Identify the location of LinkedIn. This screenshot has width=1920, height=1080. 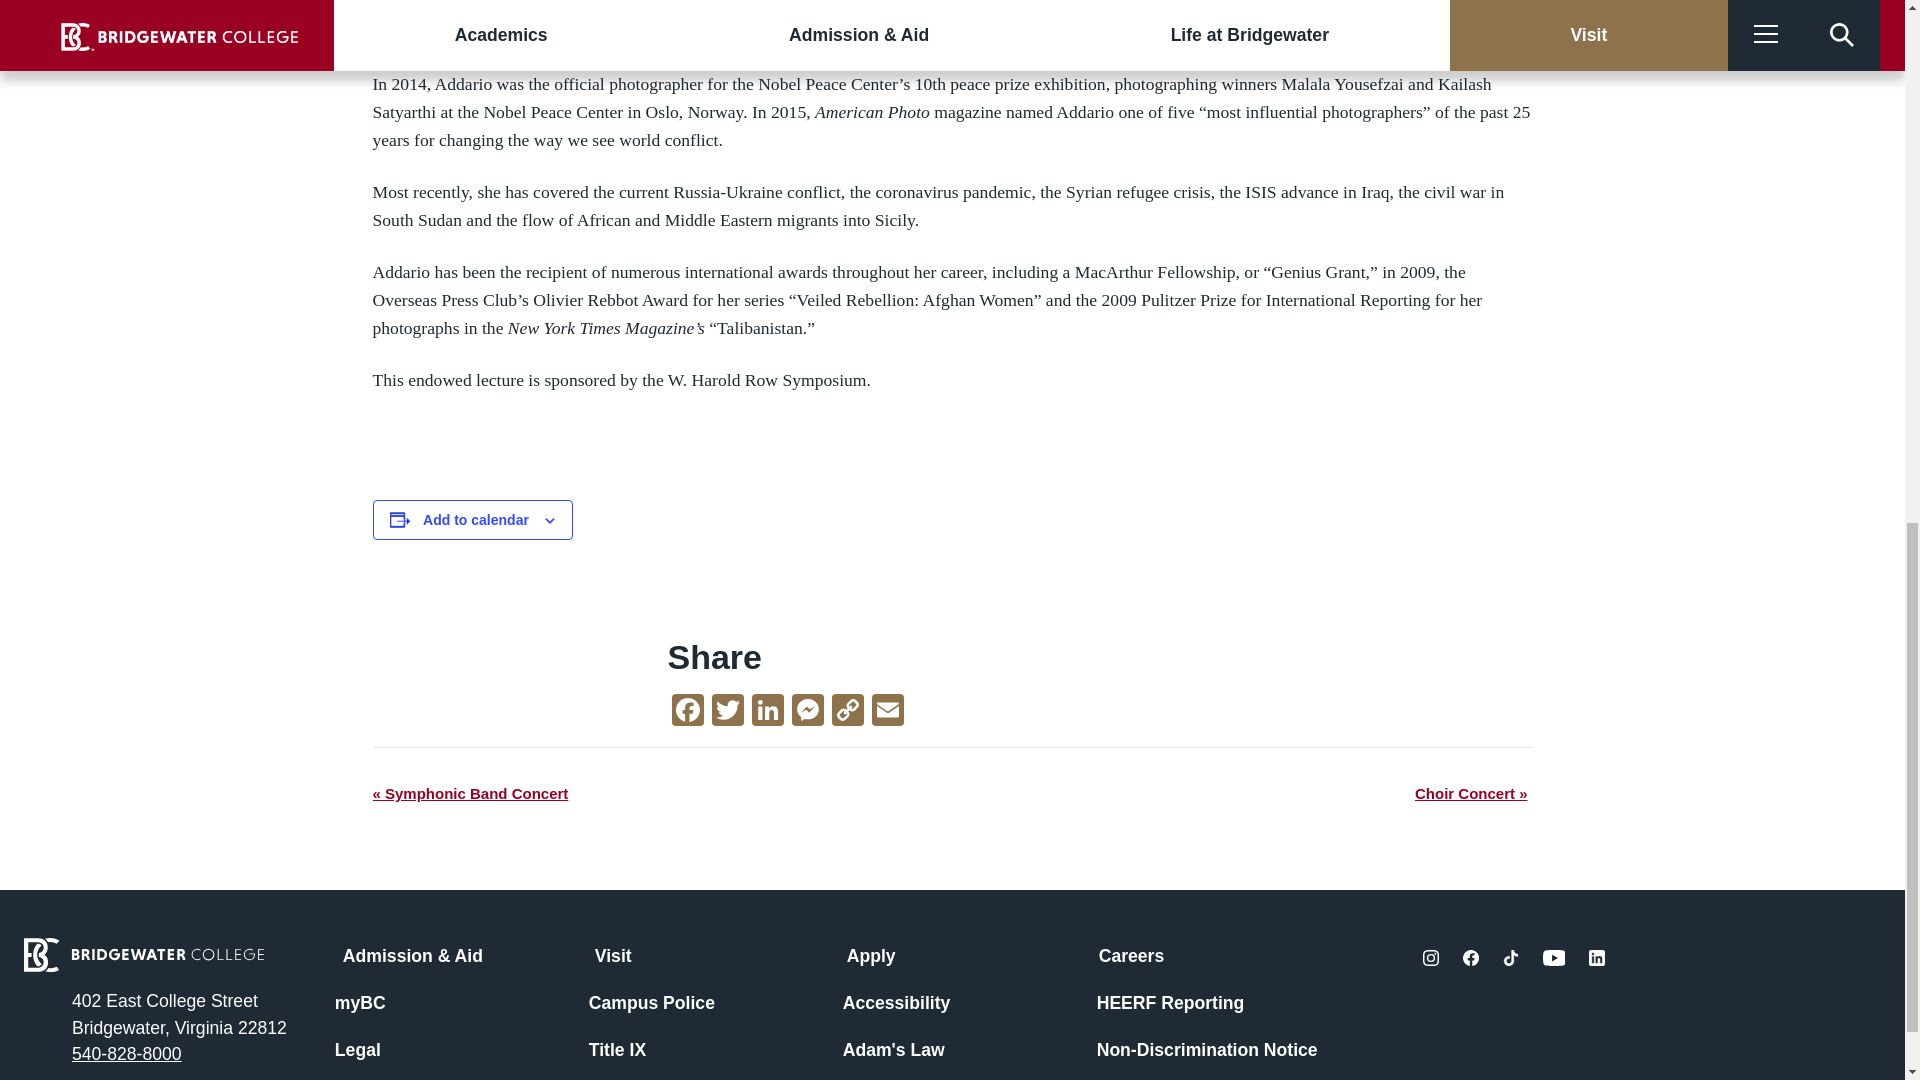
(768, 712).